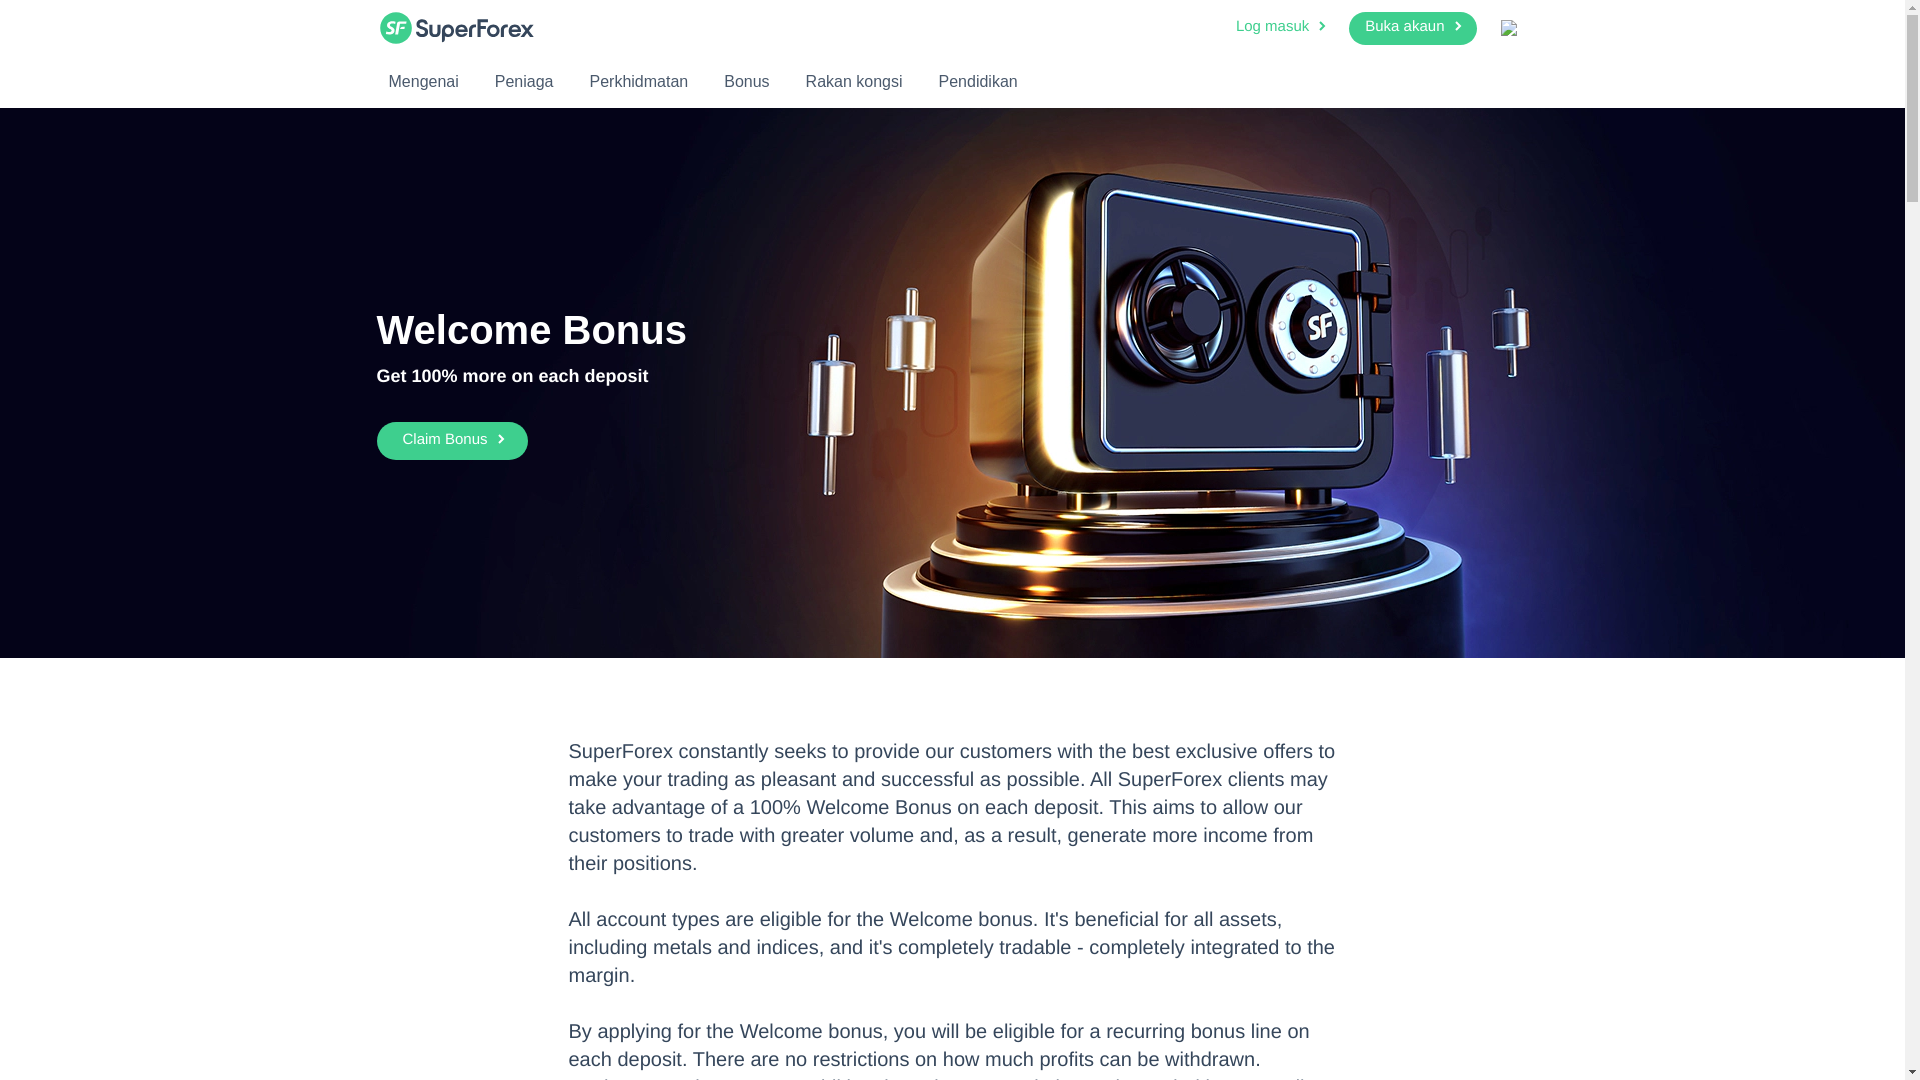 This screenshot has width=1920, height=1080. I want to click on Mengenai, so click(423, 81).